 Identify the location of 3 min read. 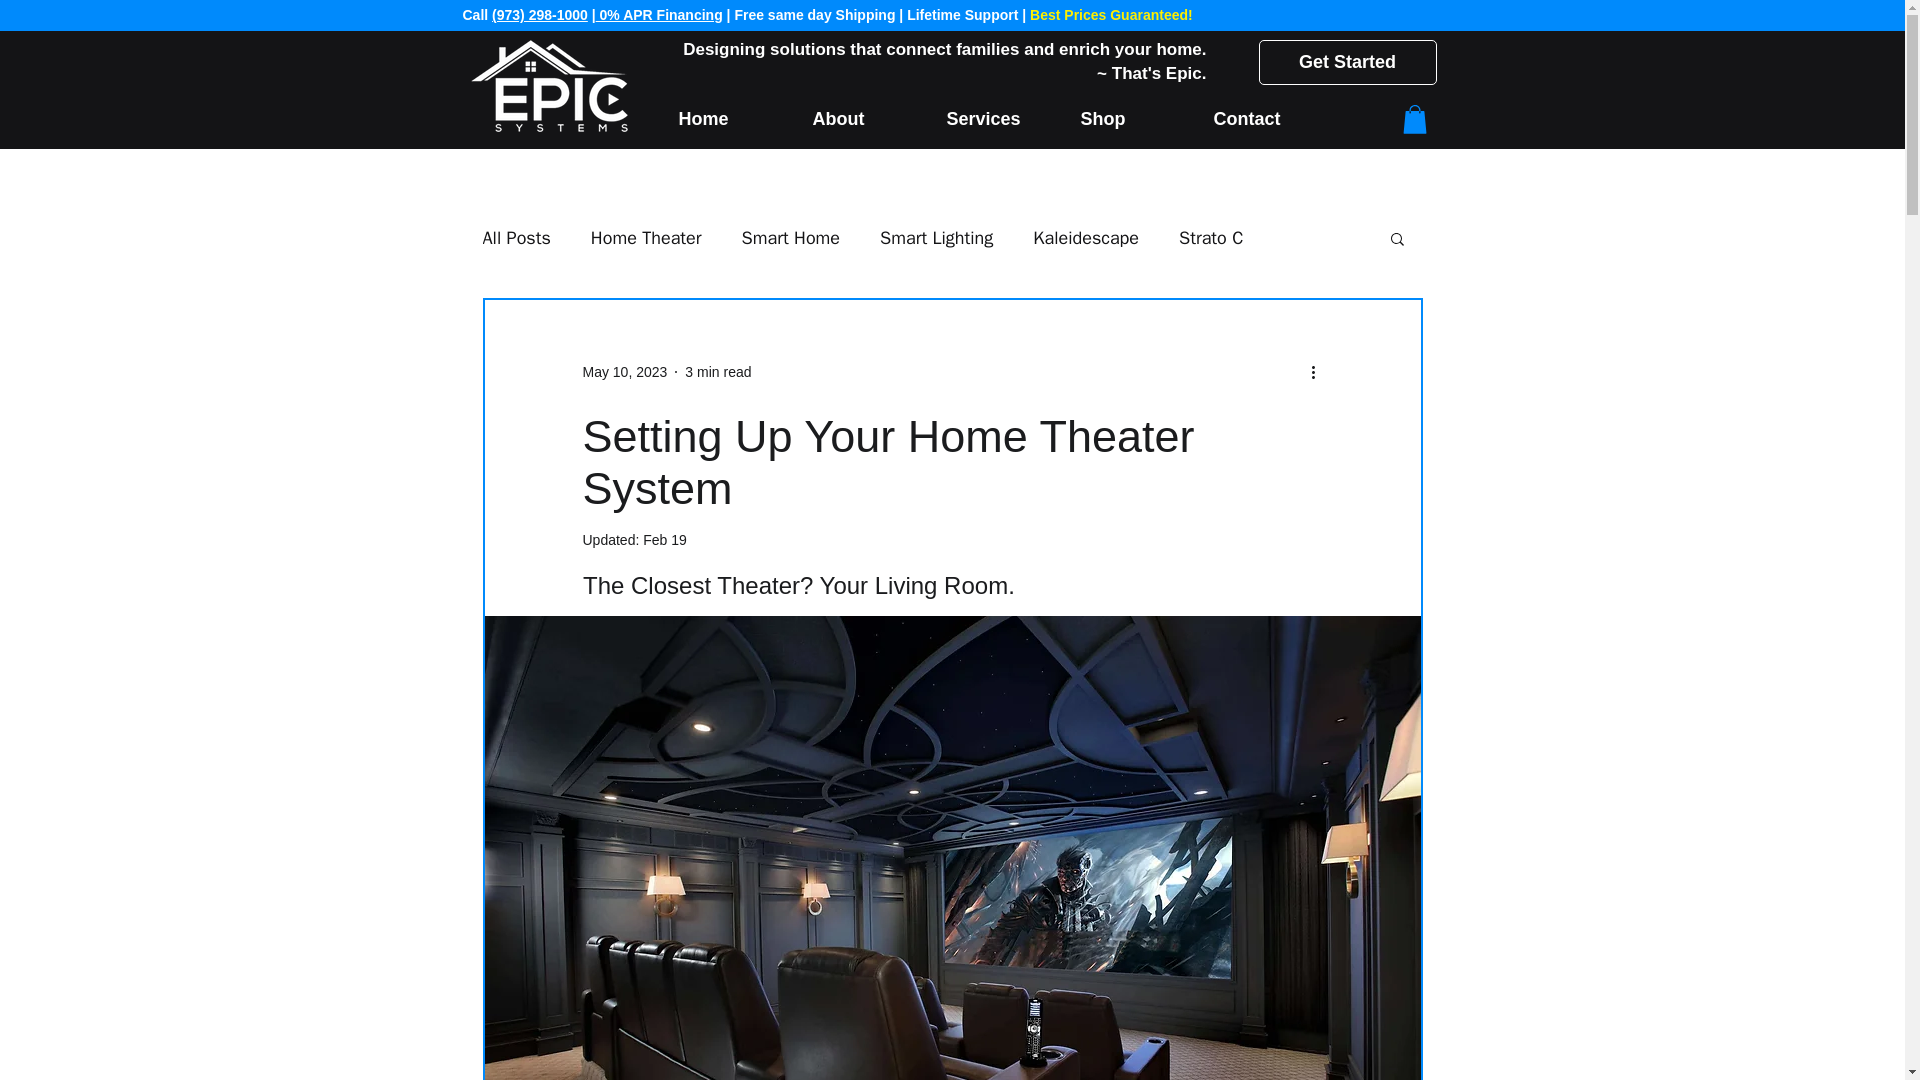
(718, 372).